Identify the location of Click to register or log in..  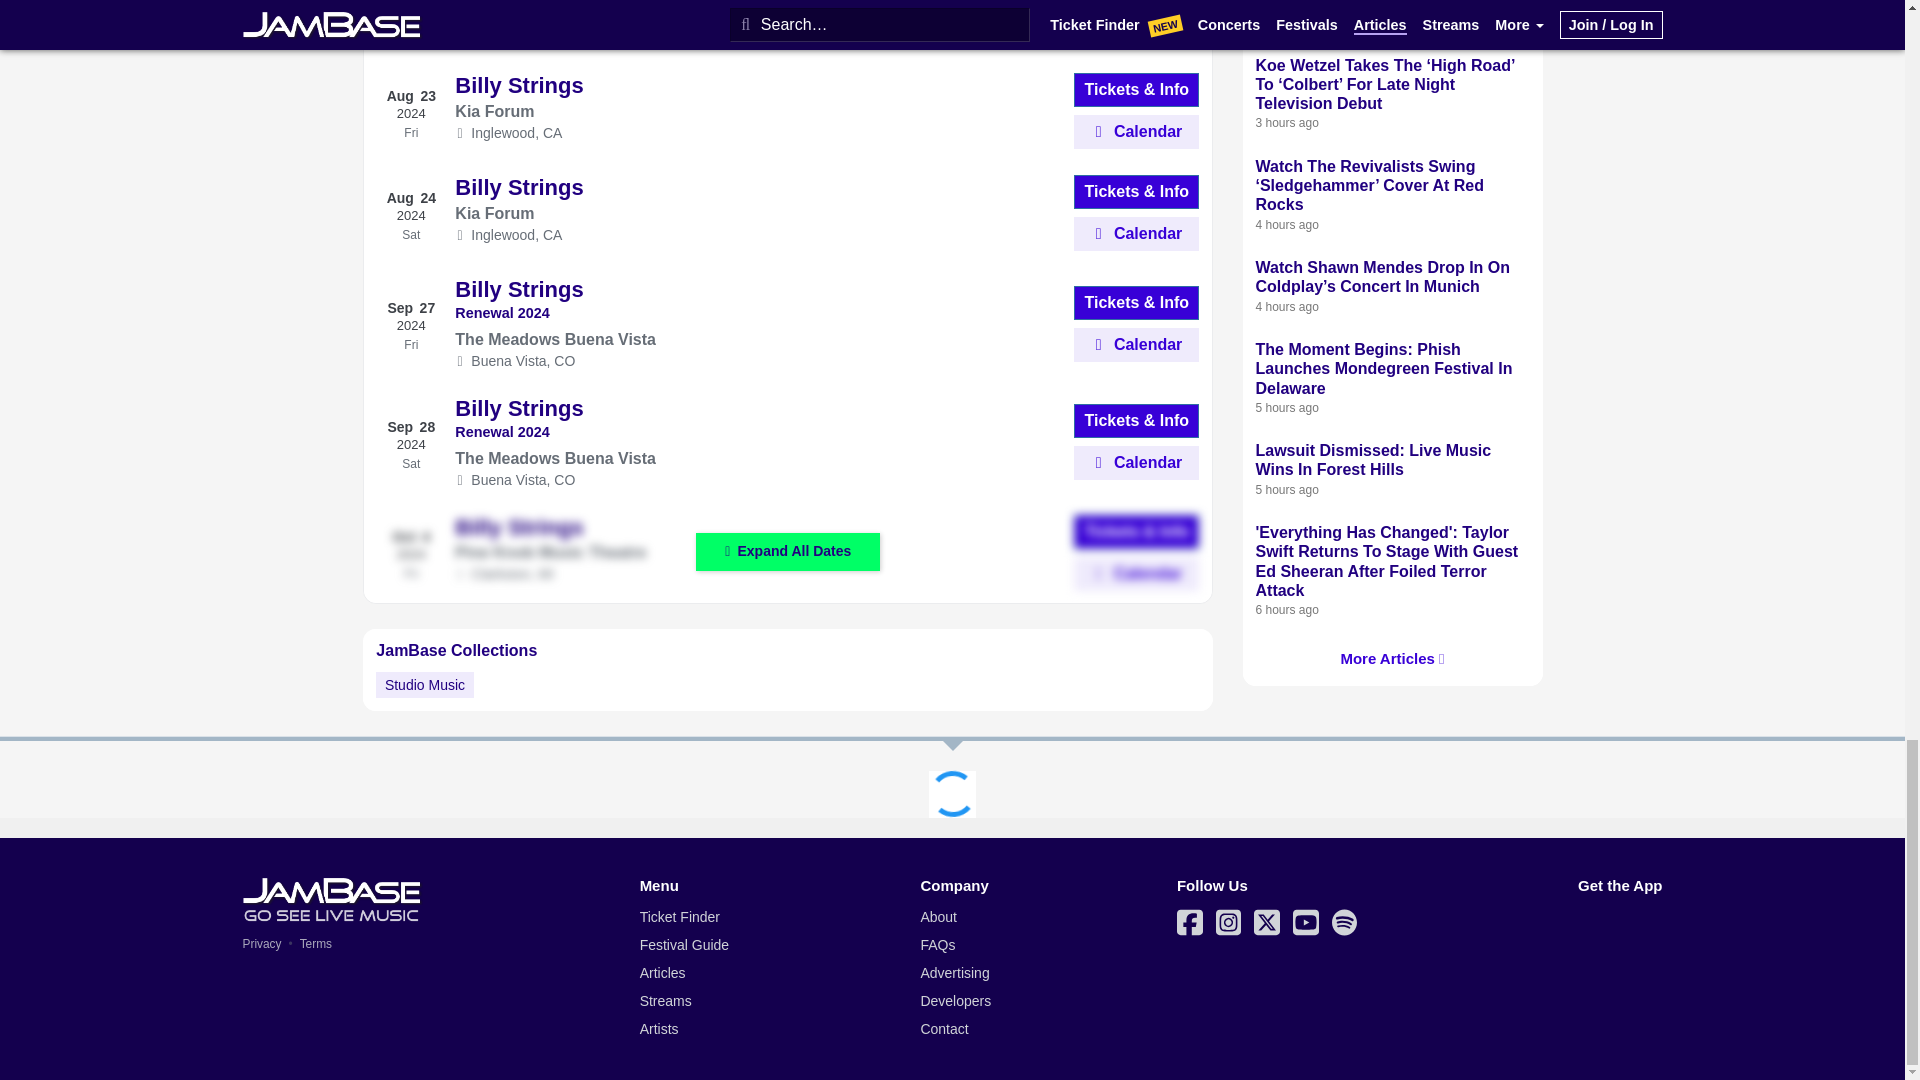
(1136, 344).